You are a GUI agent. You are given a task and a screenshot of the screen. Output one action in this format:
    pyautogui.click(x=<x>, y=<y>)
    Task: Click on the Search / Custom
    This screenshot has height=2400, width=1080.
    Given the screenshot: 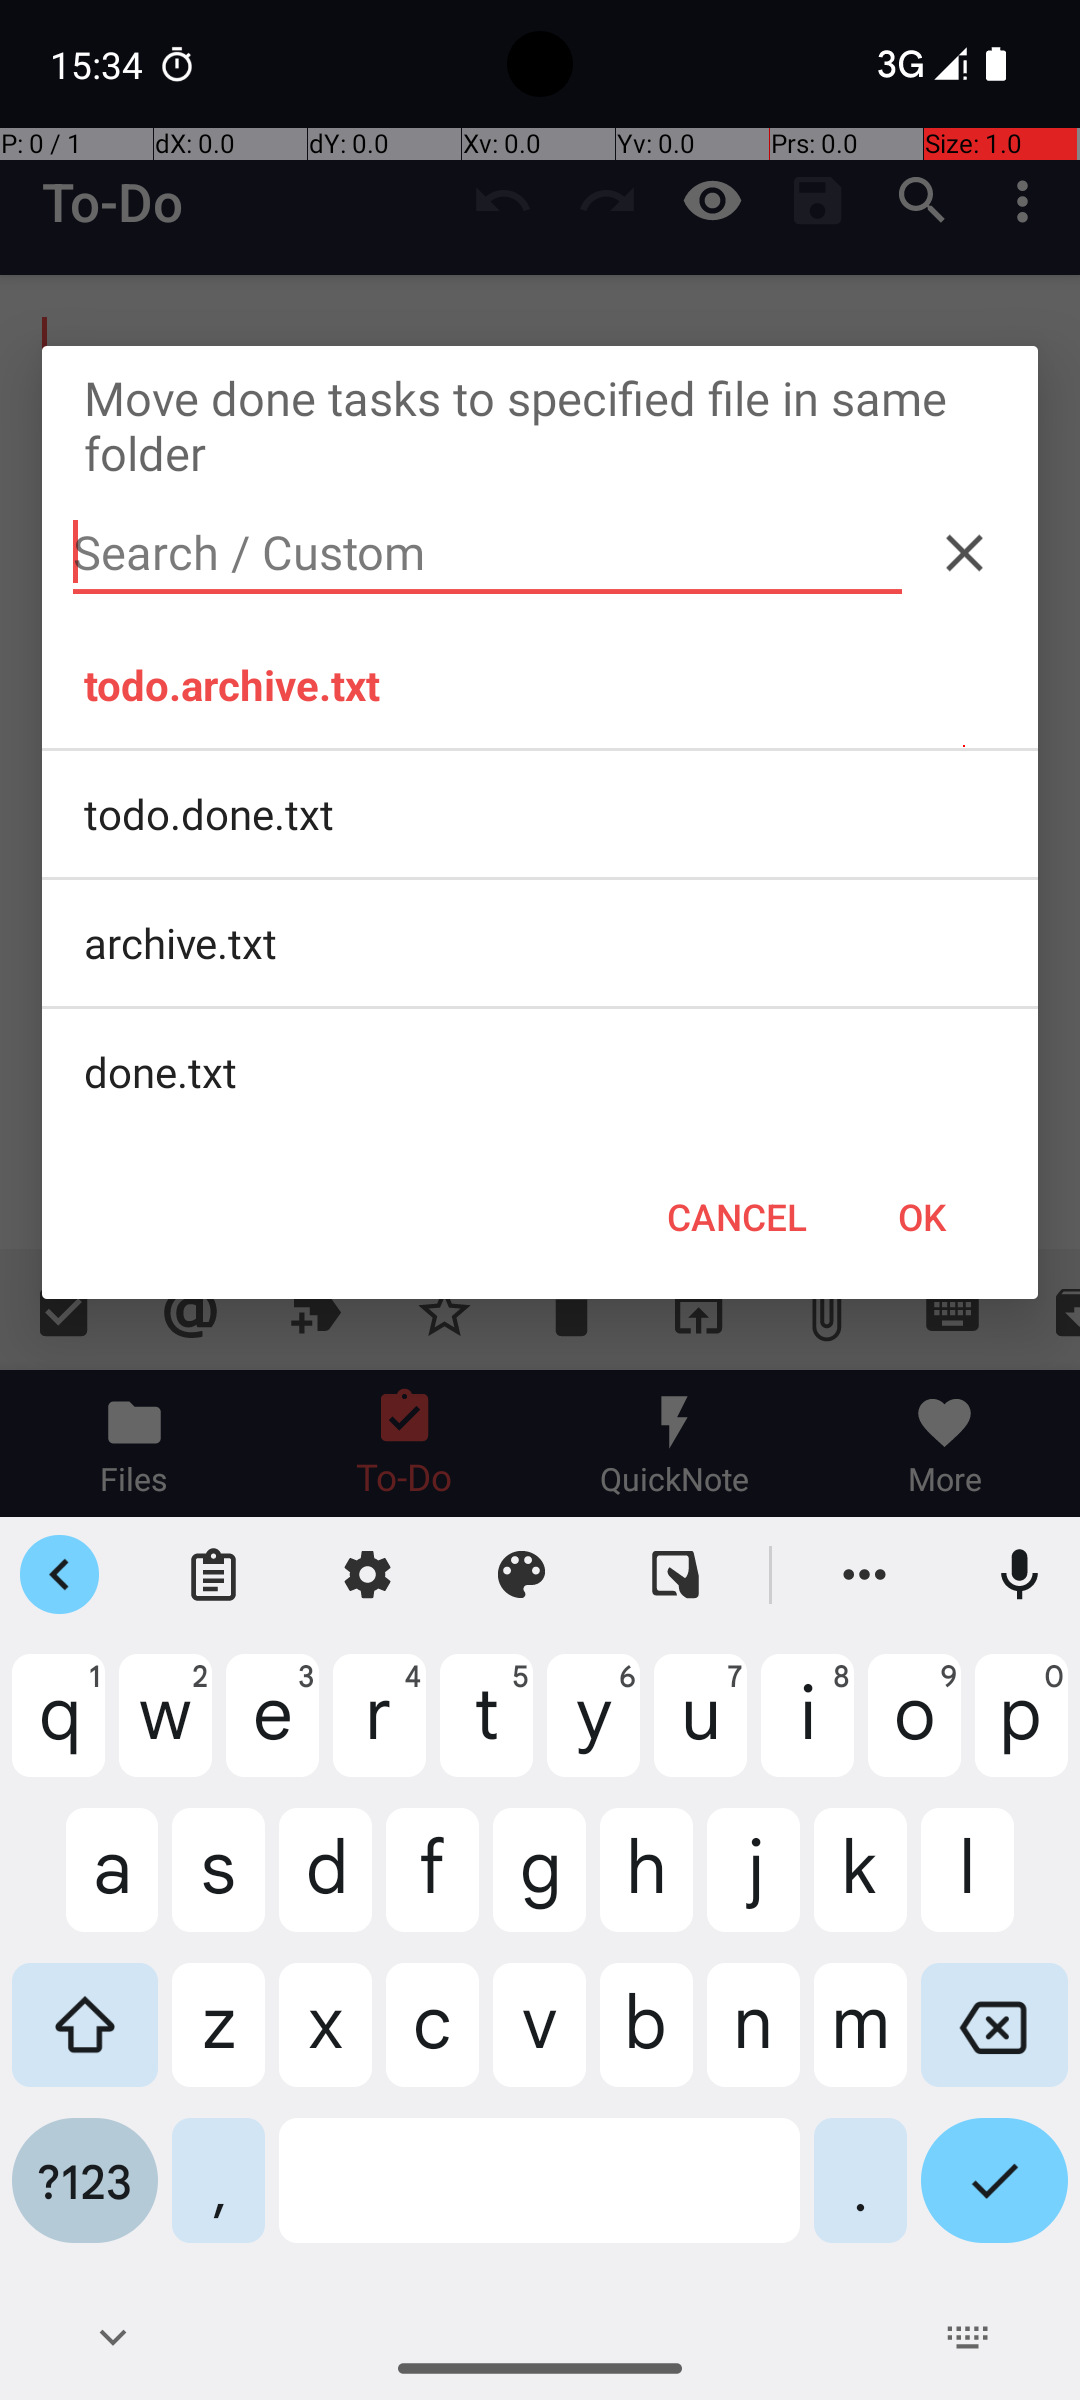 What is the action you would take?
    pyautogui.click(x=488, y=553)
    